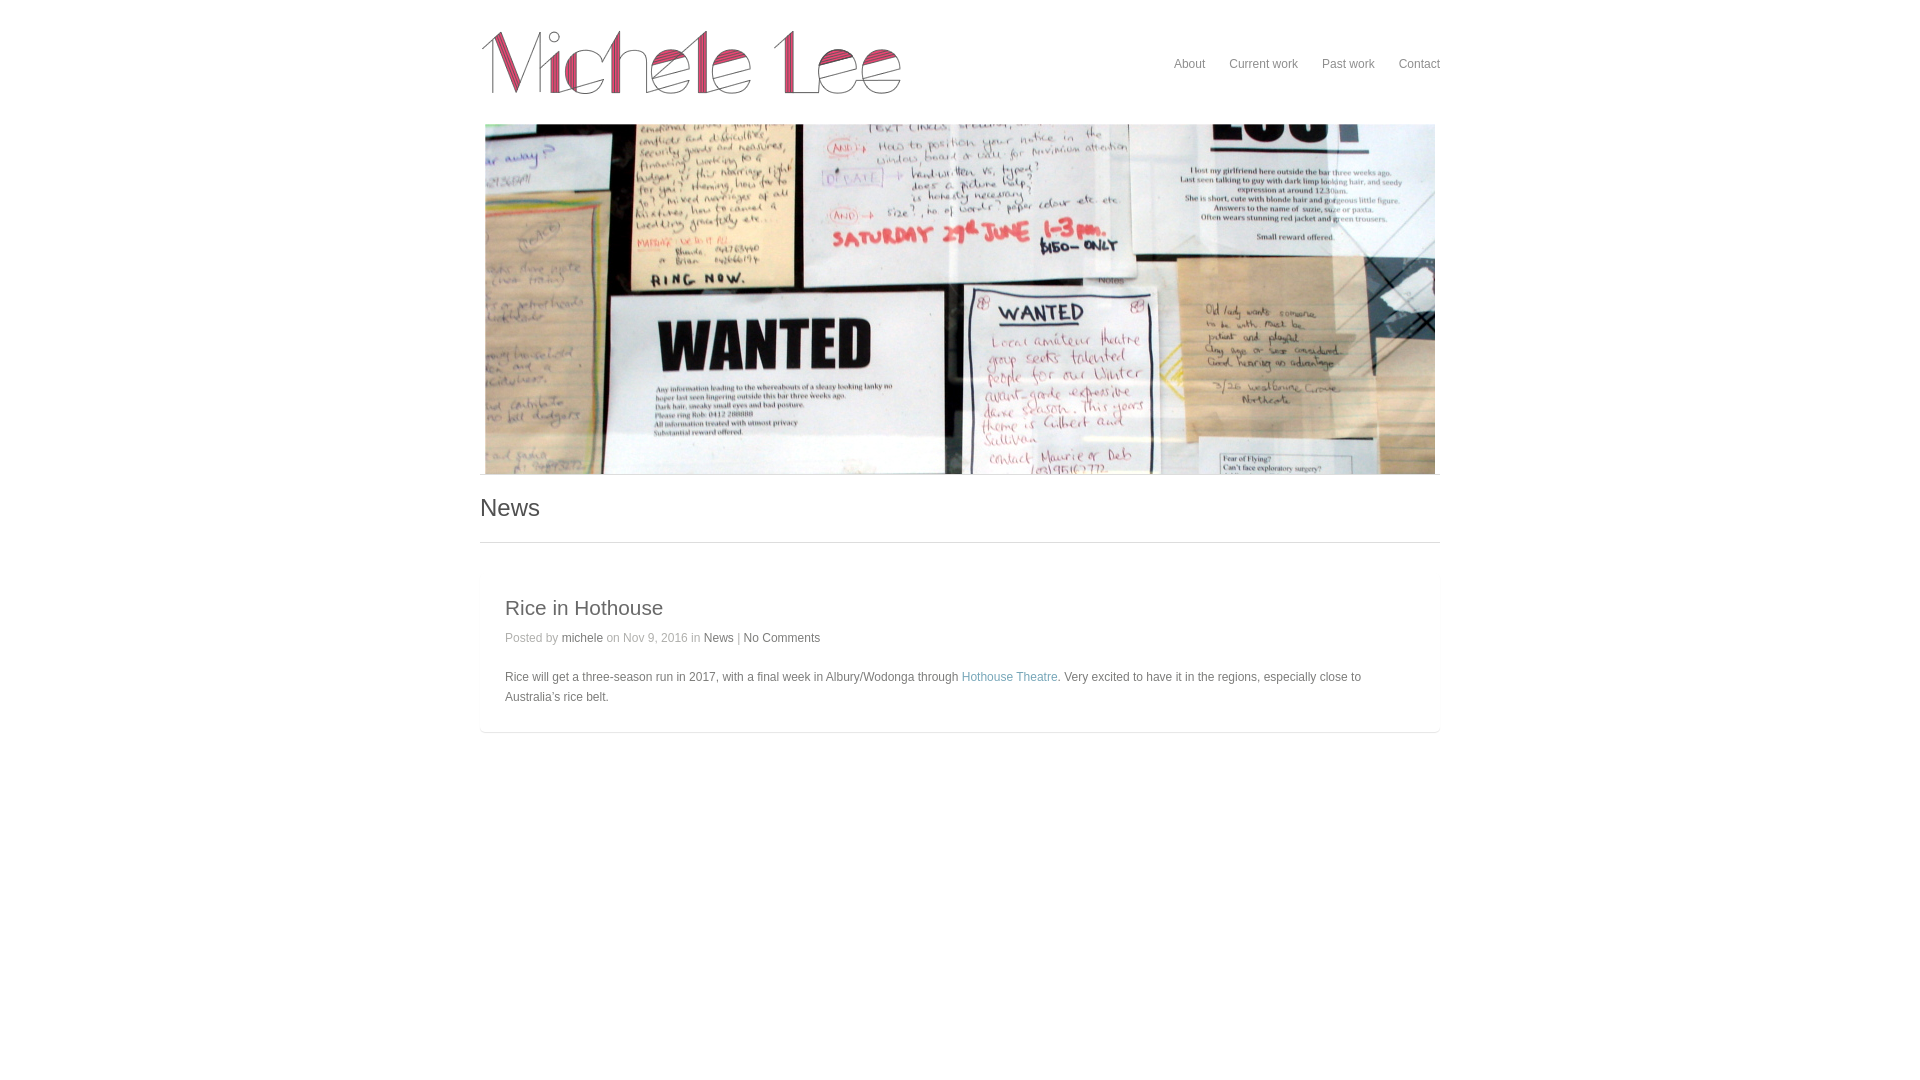 The height and width of the screenshot is (1080, 1920). I want to click on Current work, so click(1264, 64).